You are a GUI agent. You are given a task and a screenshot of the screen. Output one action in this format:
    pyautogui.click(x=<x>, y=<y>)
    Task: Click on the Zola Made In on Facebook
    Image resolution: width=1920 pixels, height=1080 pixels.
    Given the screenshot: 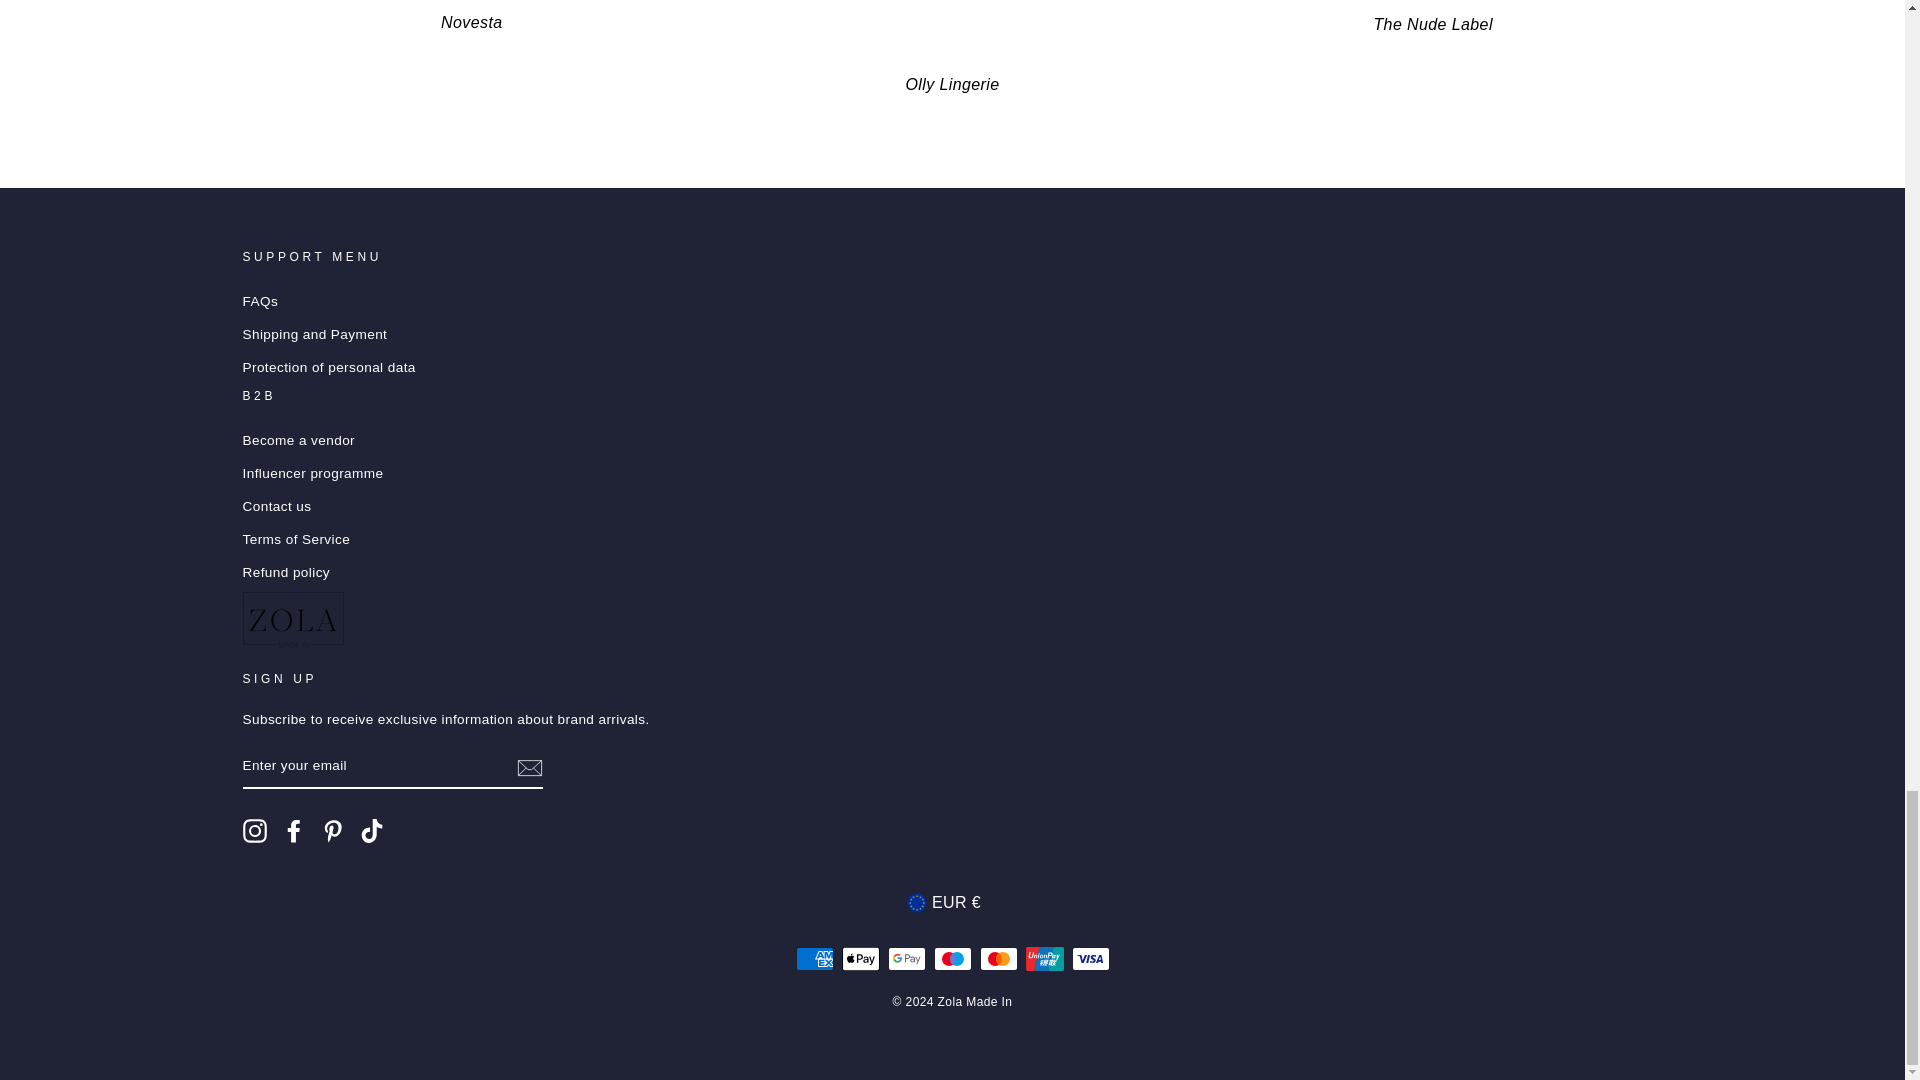 What is the action you would take?
    pyautogui.click(x=294, y=830)
    